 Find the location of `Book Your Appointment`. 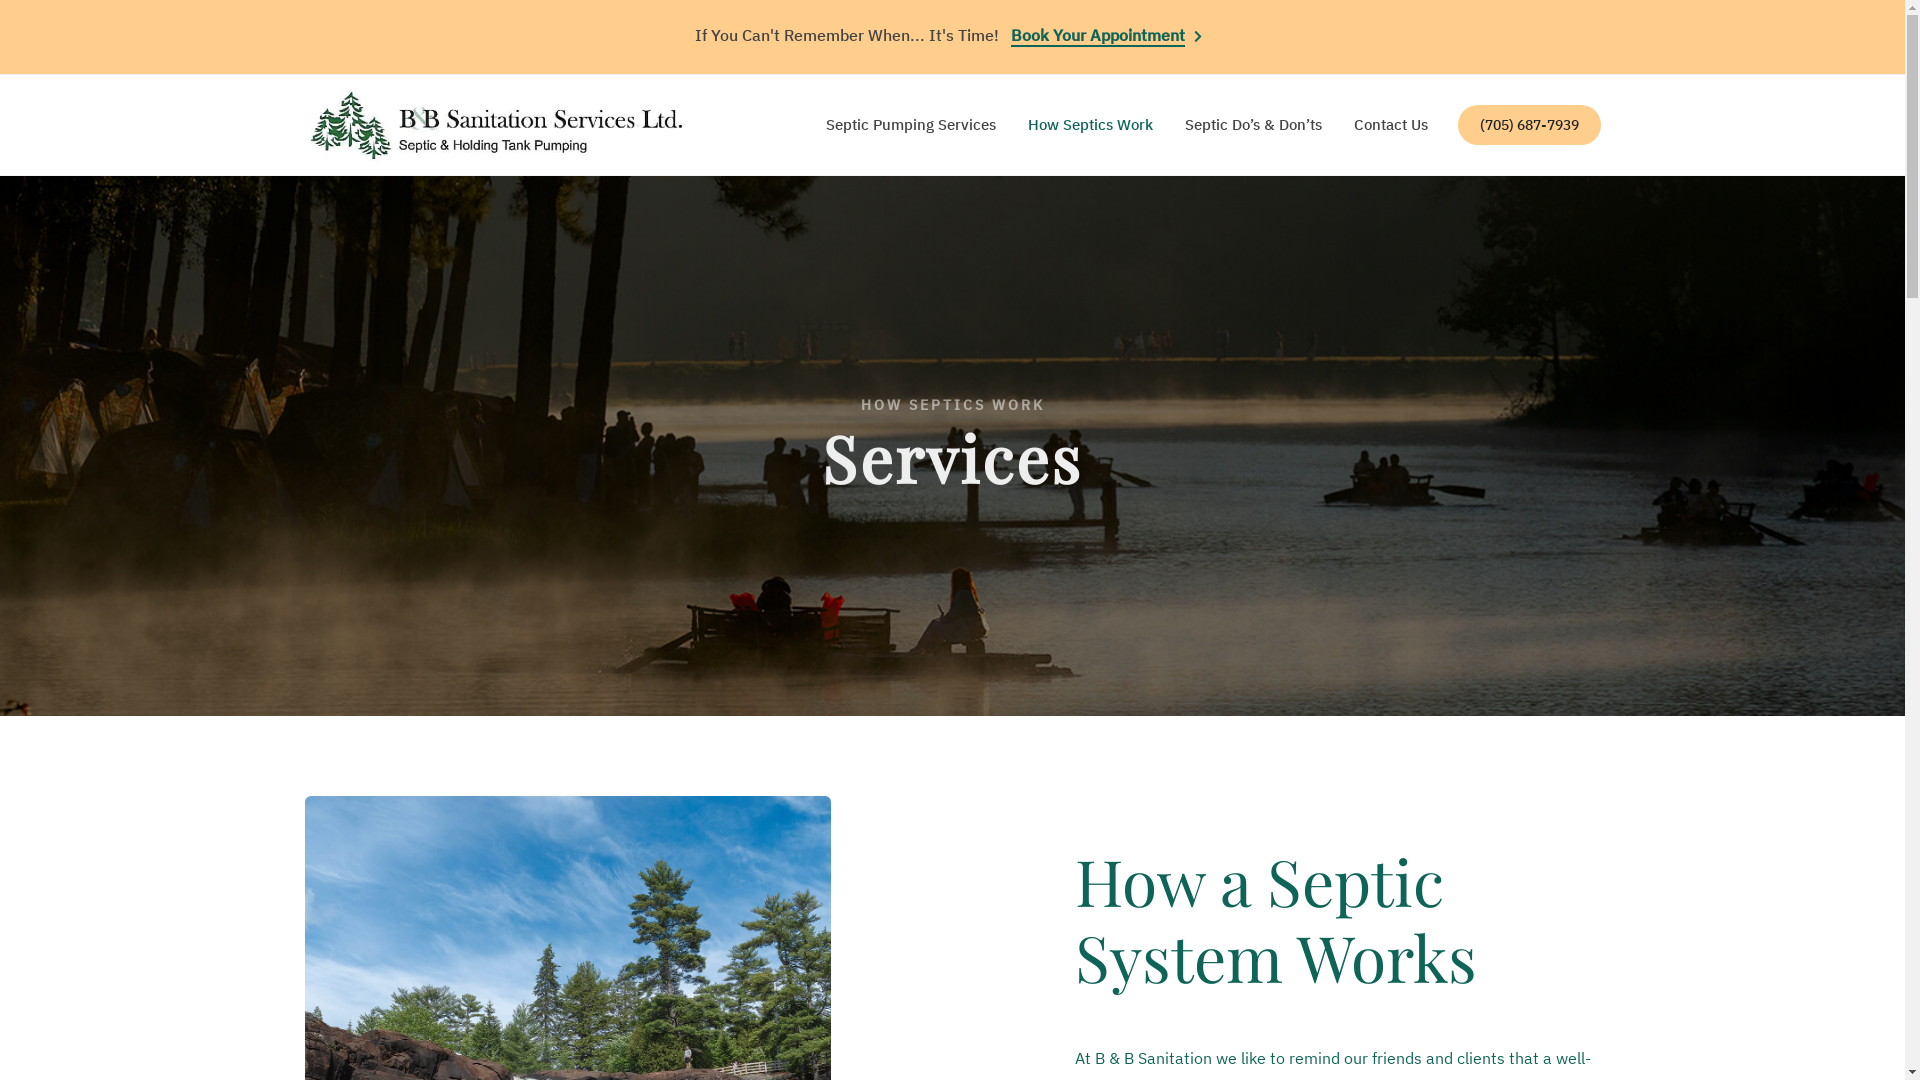

Book Your Appointment is located at coordinates (1098, 36).